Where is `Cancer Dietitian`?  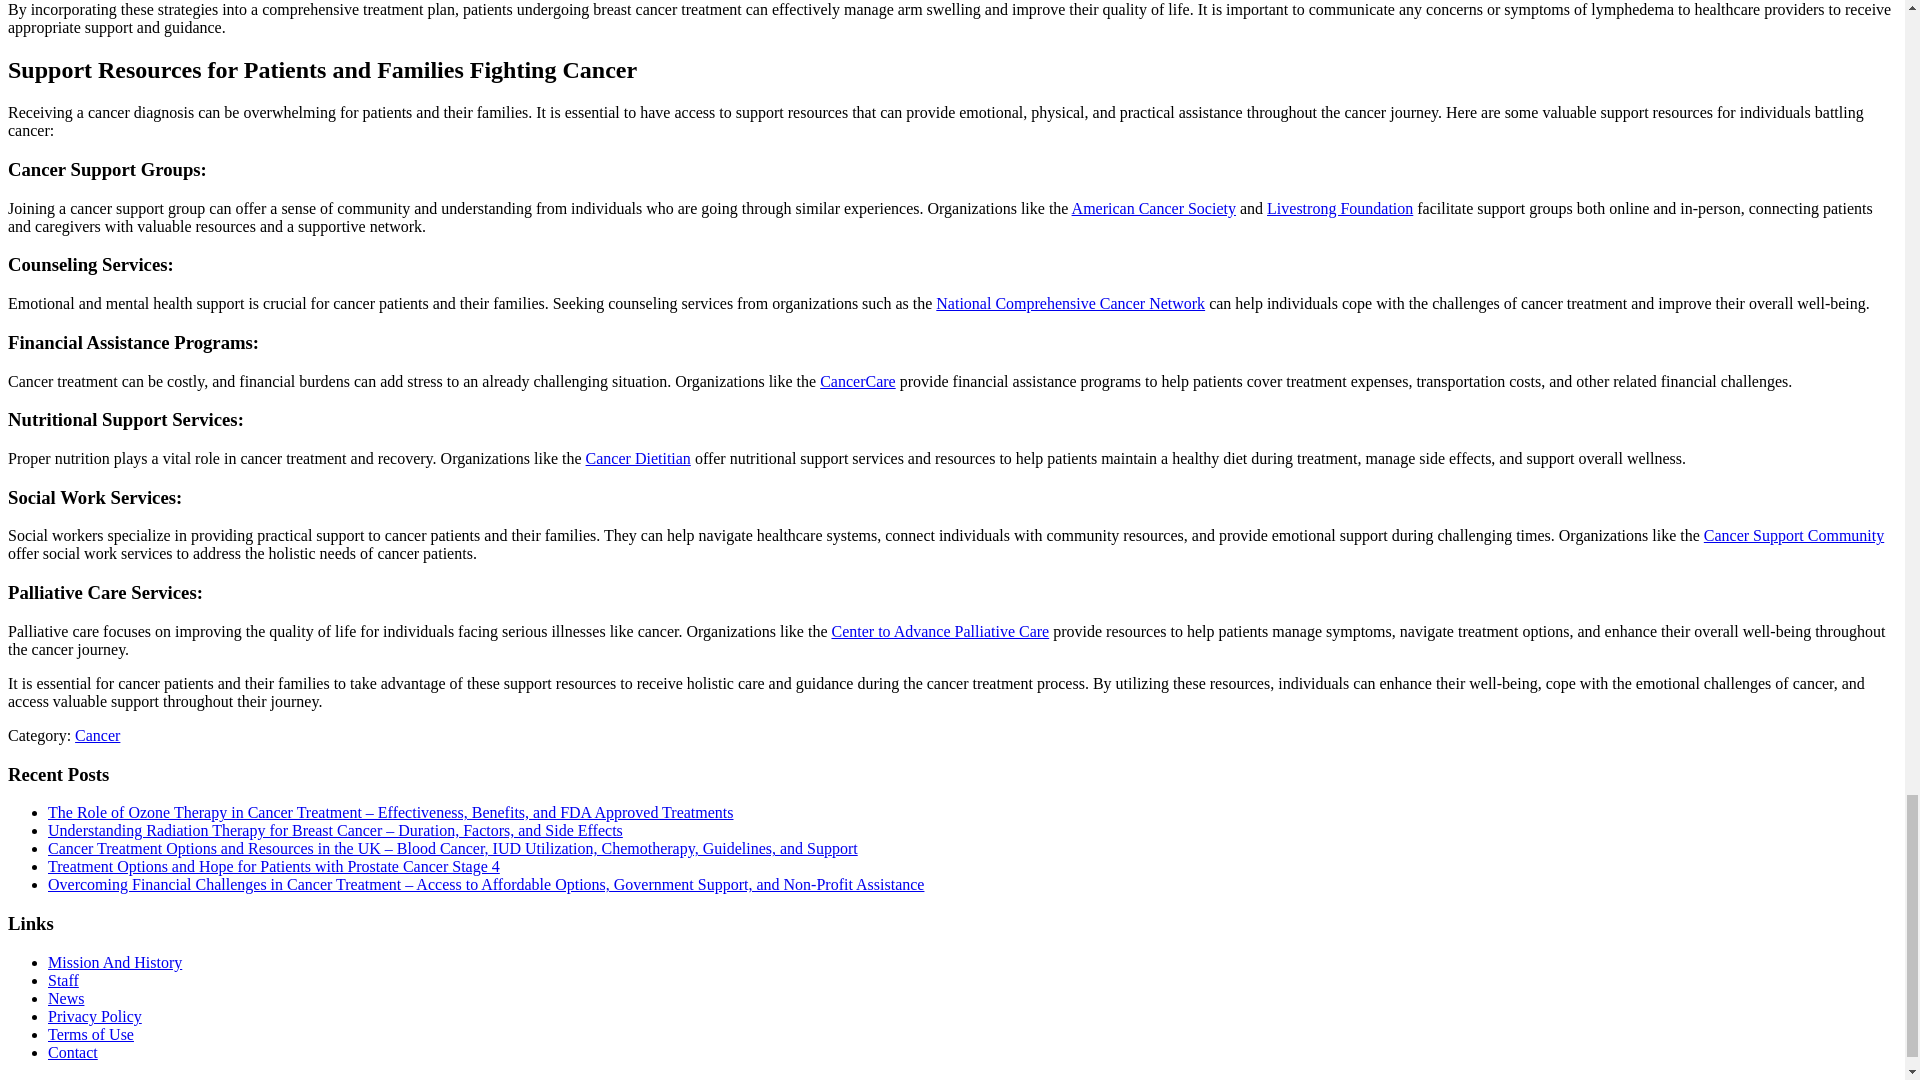 Cancer Dietitian is located at coordinates (638, 458).